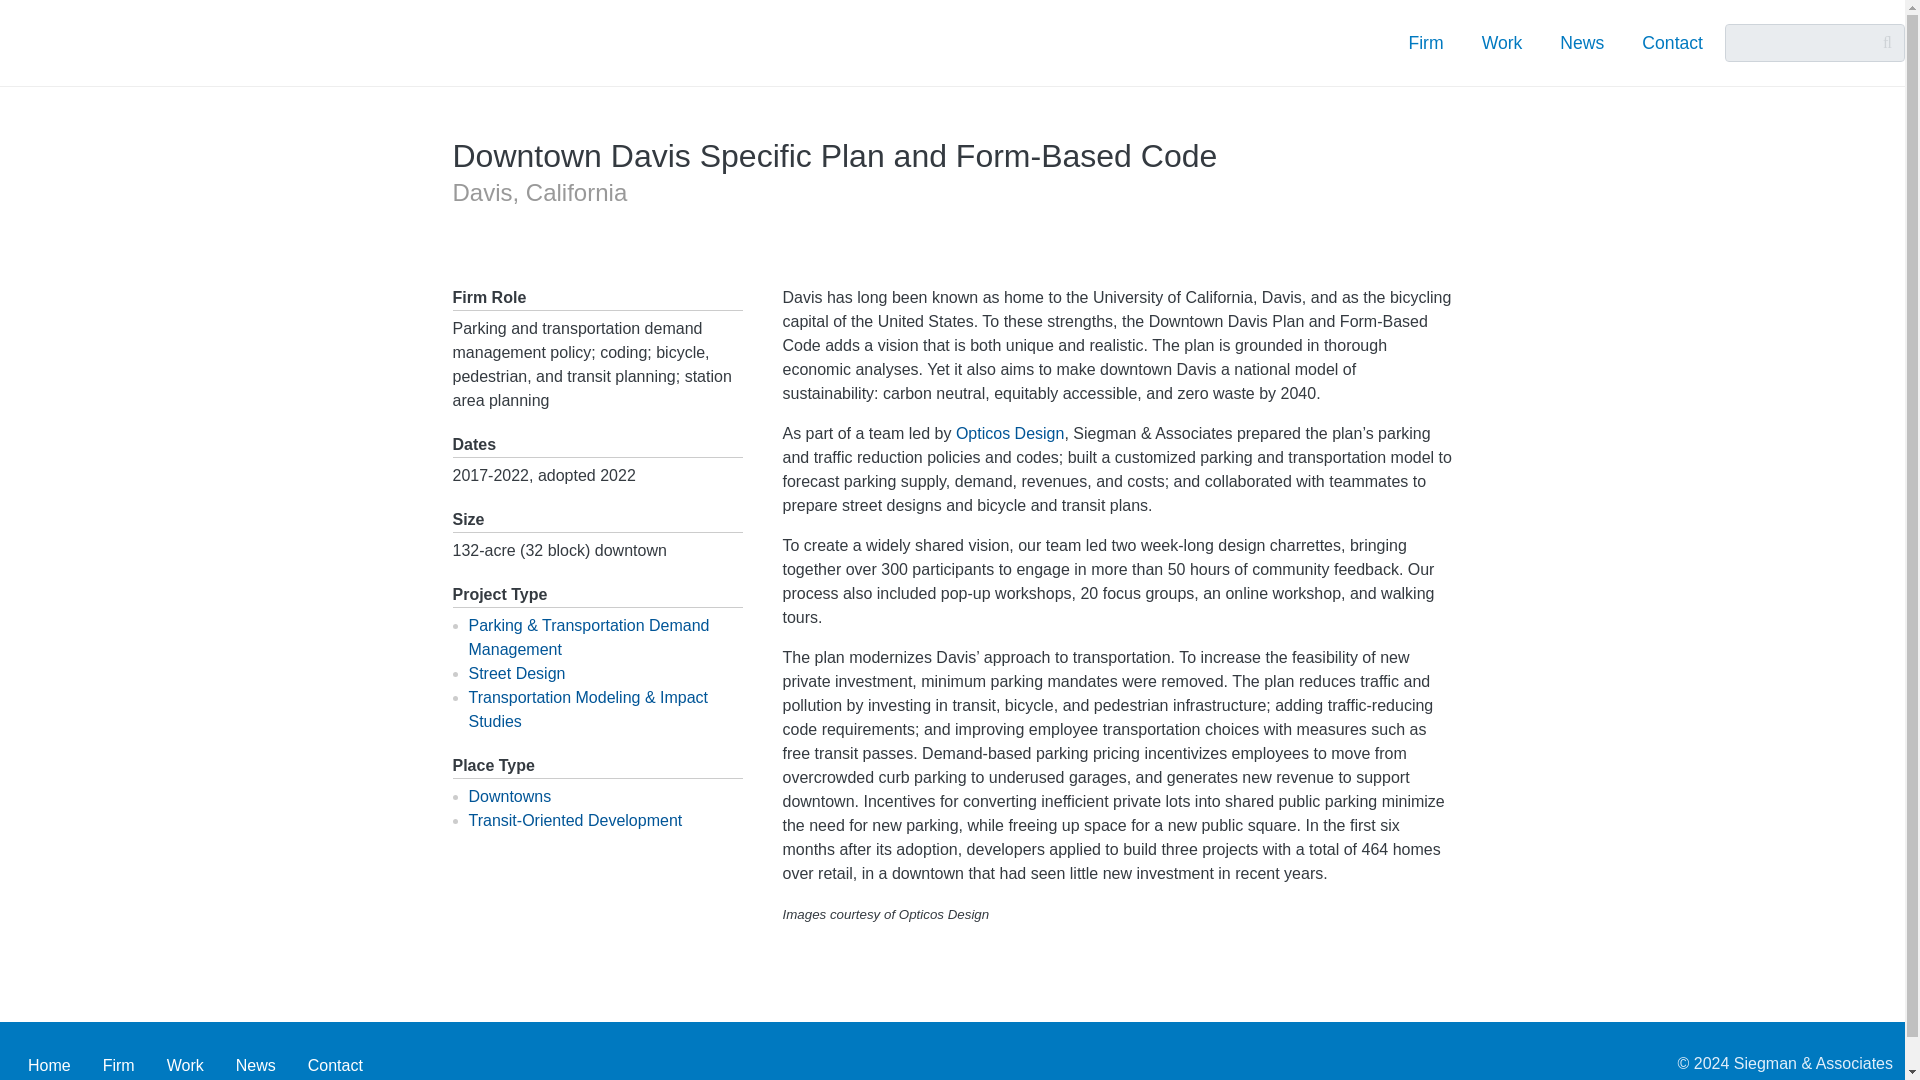  Describe the element at coordinates (180, 42) in the screenshot. I see `Home` at that location.